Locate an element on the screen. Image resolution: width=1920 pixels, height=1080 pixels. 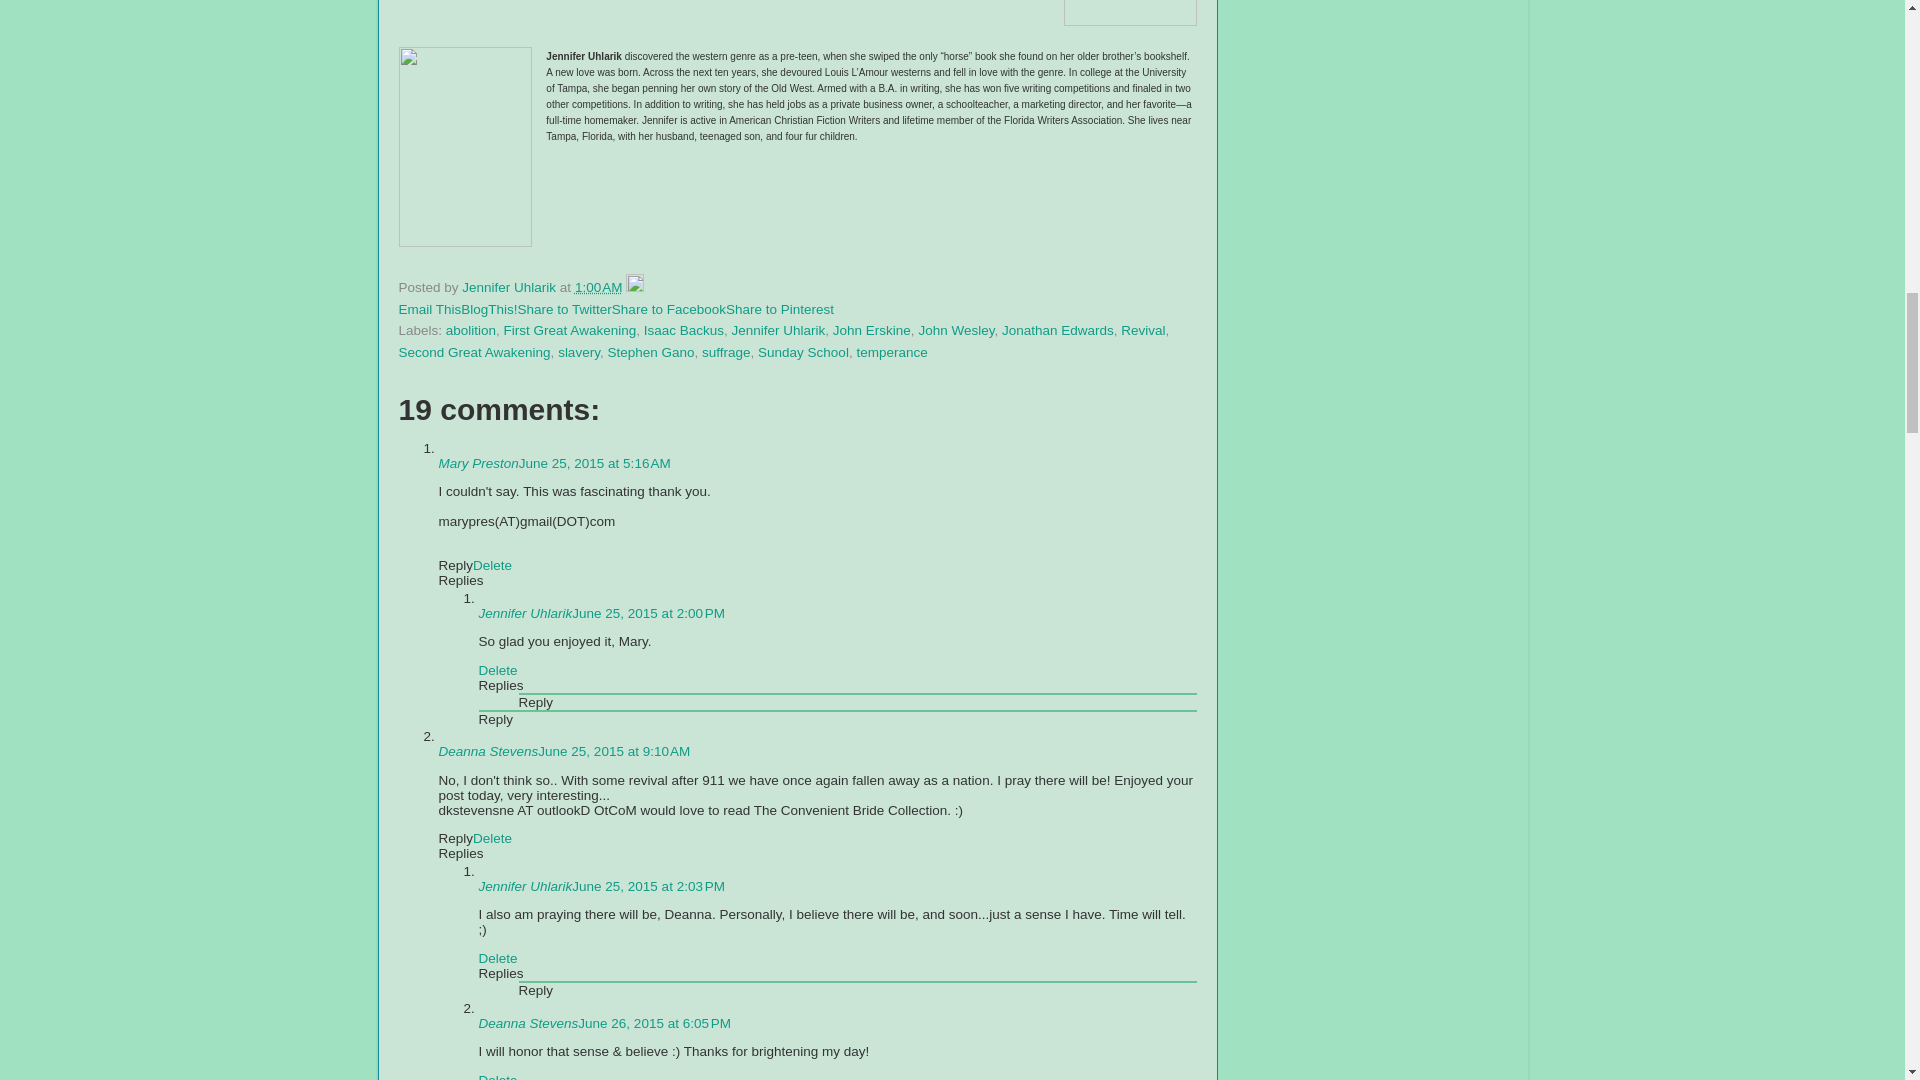
John Erskine is located at coordinates (872, 330).